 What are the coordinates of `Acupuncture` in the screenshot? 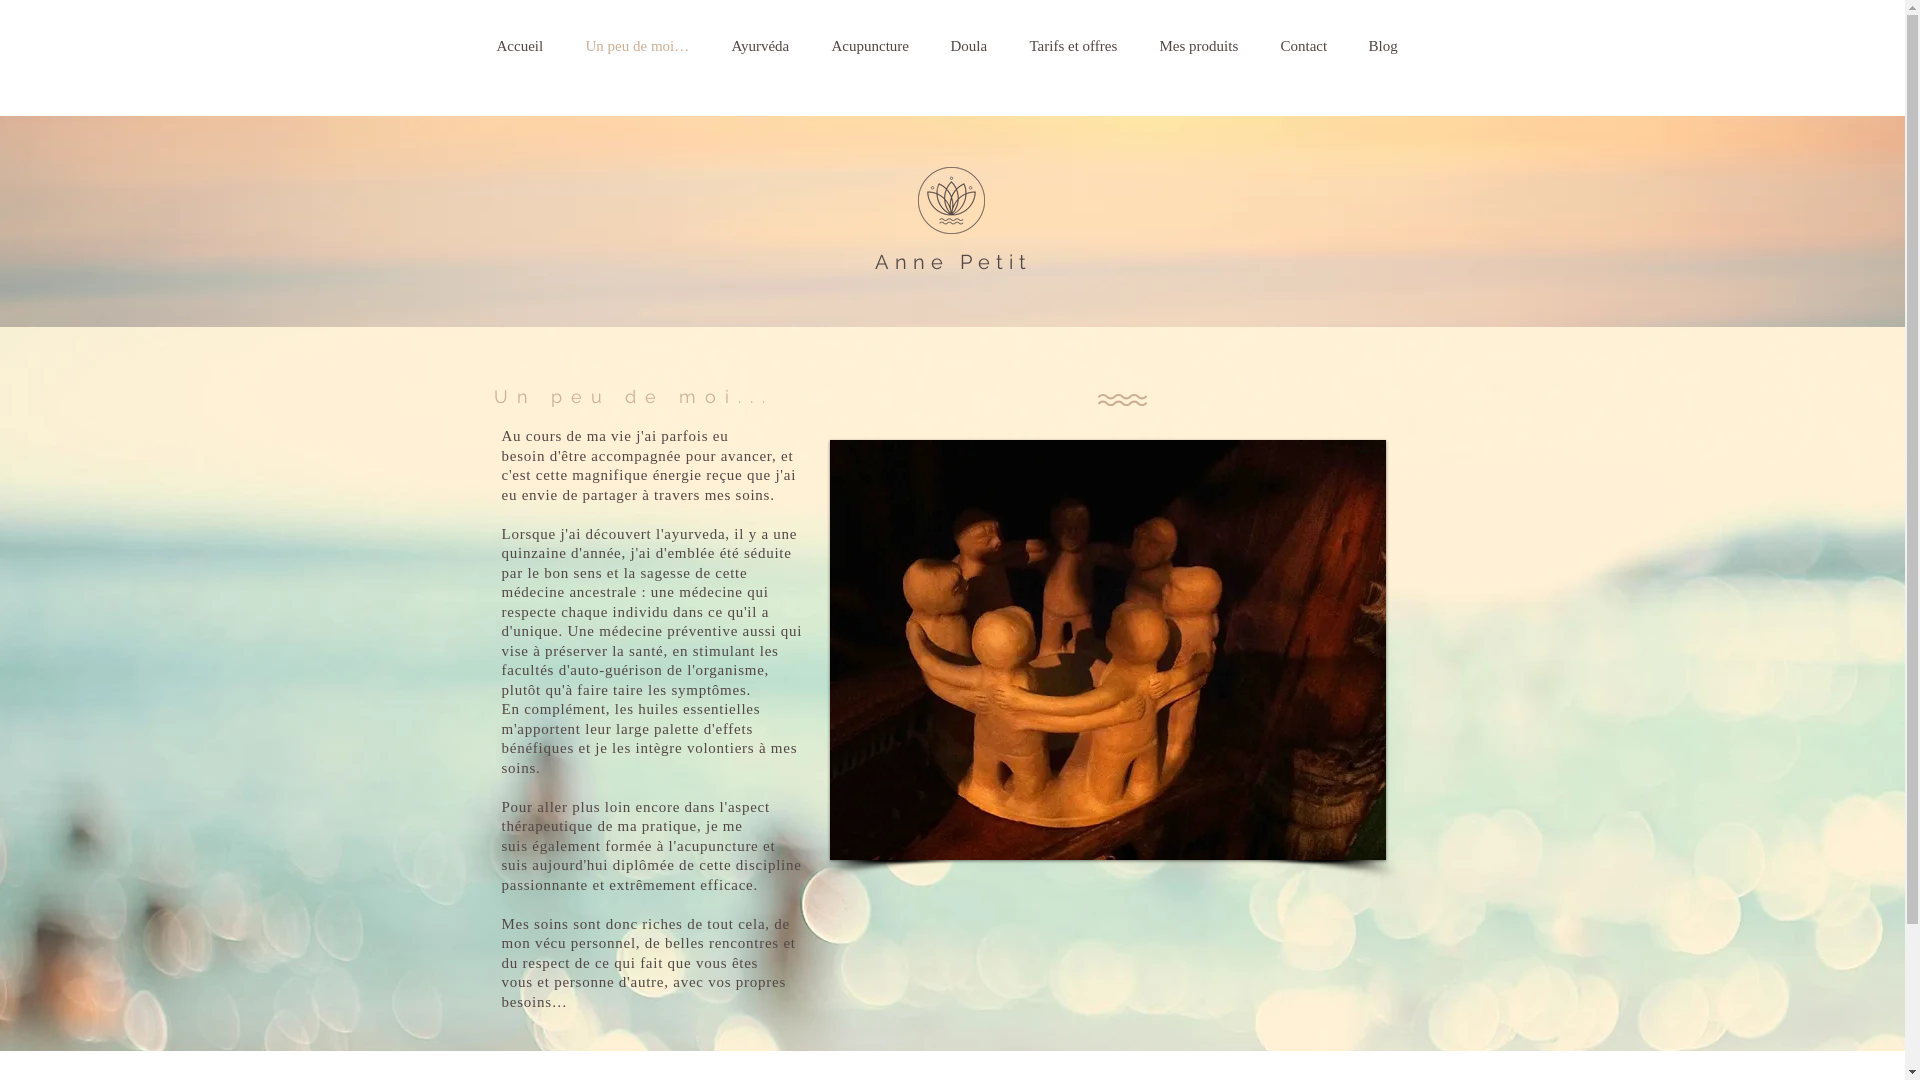 It's located at (882, 46).